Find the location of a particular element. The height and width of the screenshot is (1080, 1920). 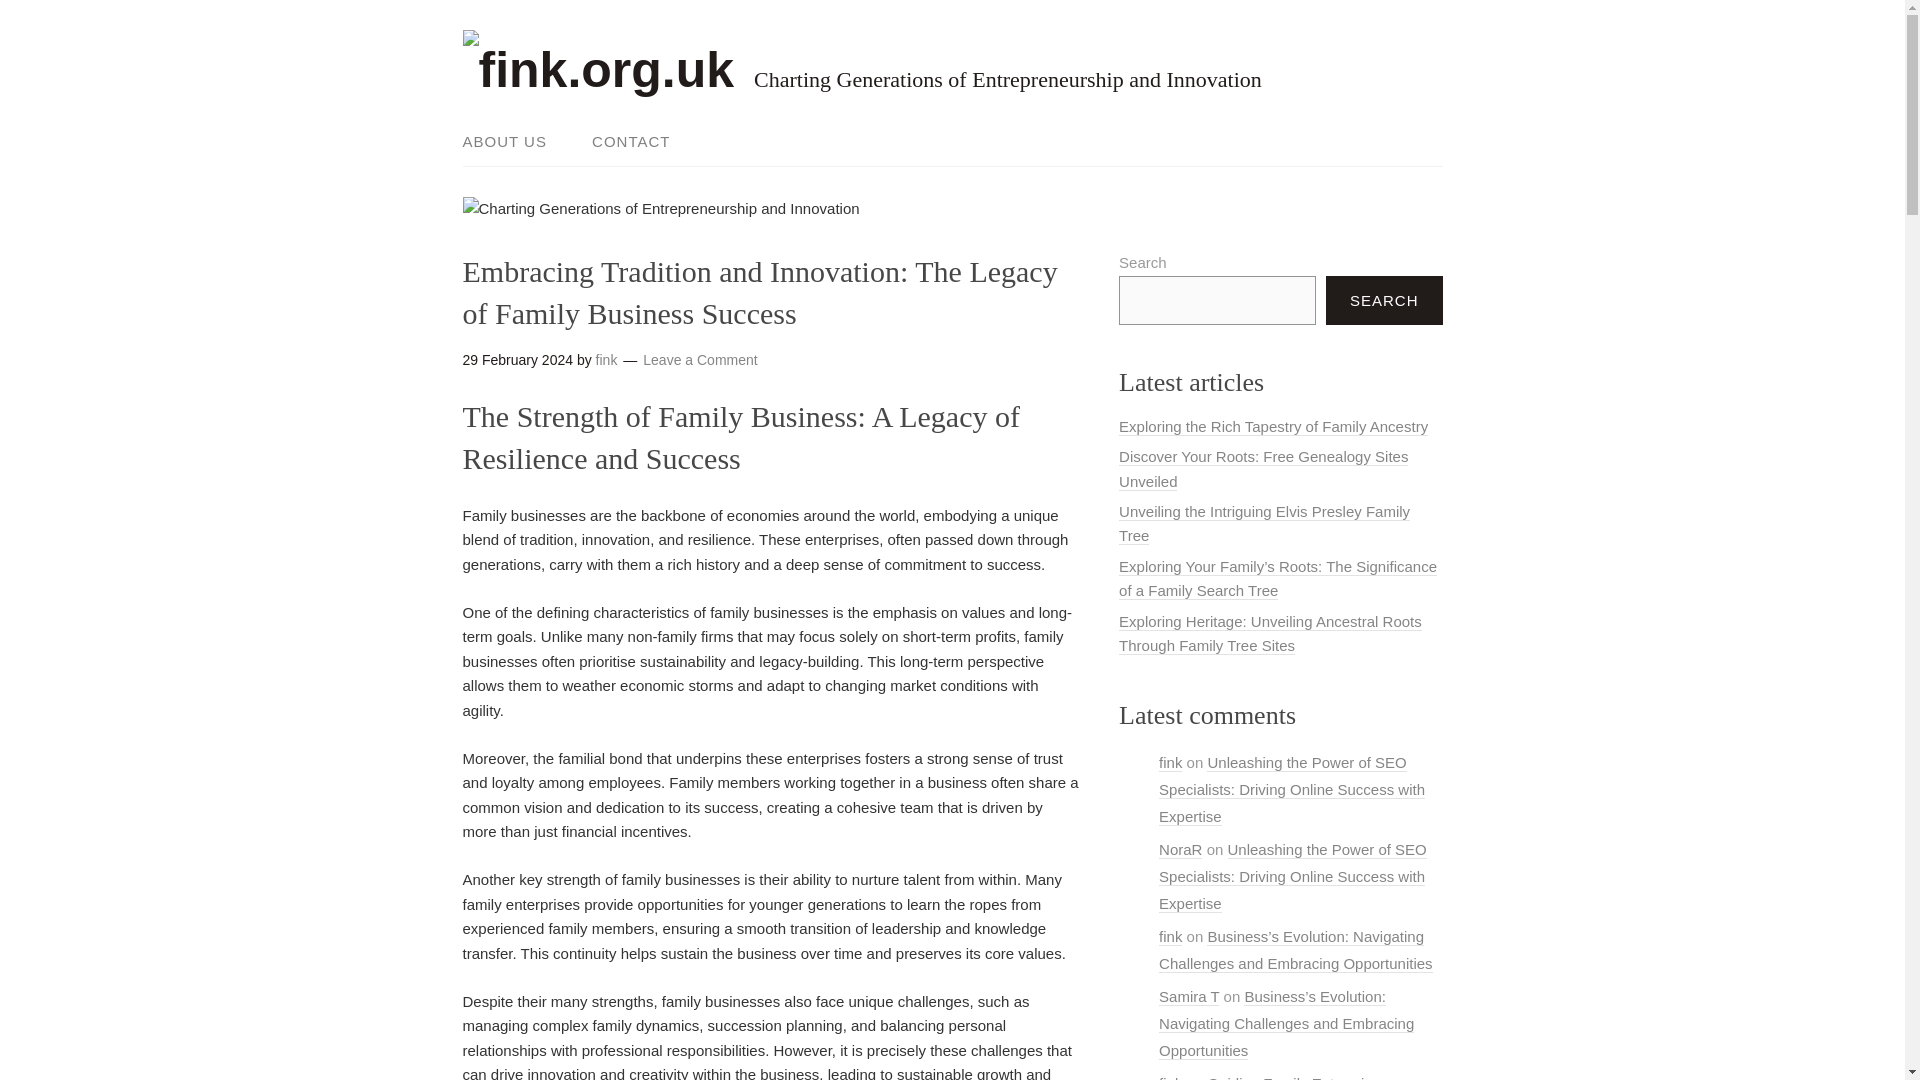

Thursday, February 29, 2024, 12:36 pm is located at coordinates (517, 360).